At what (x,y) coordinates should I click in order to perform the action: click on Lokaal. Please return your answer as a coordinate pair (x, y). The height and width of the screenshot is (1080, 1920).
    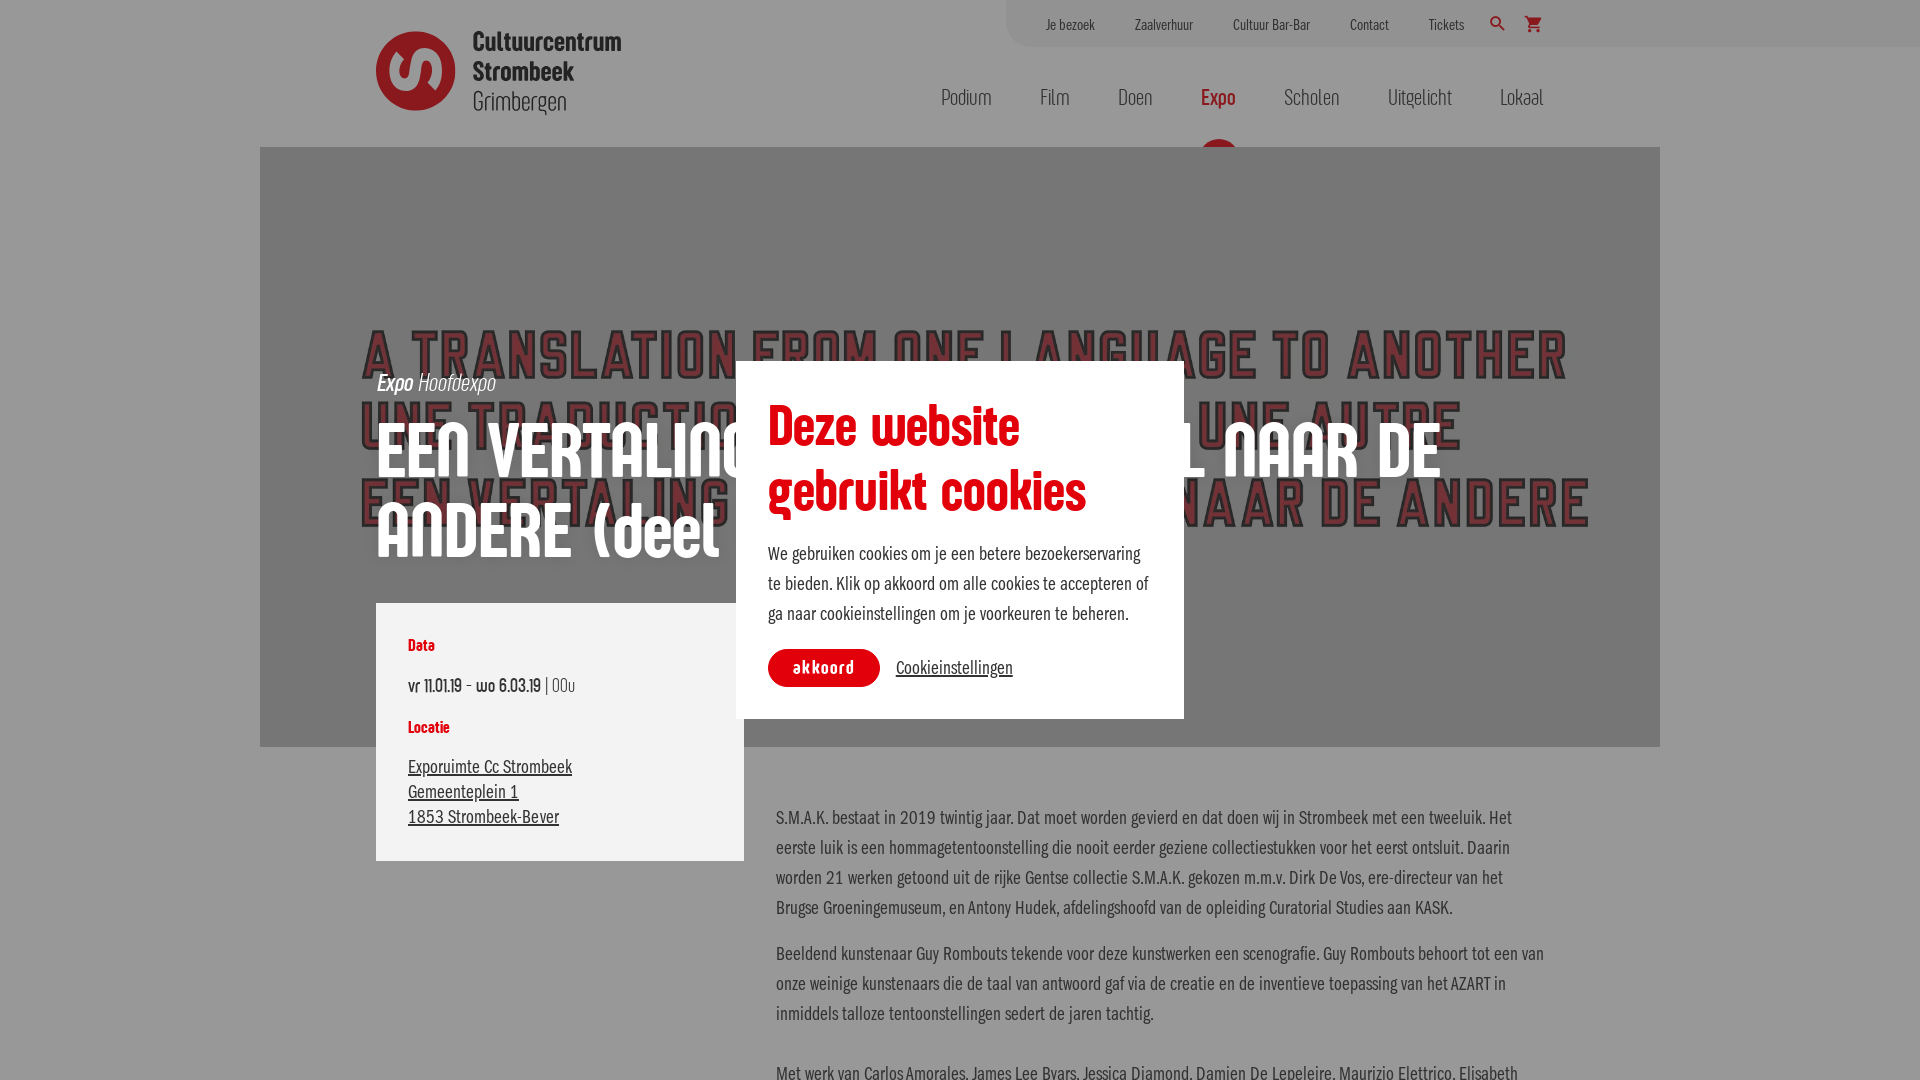
    Looking at the image, I should click on (1522, 97).